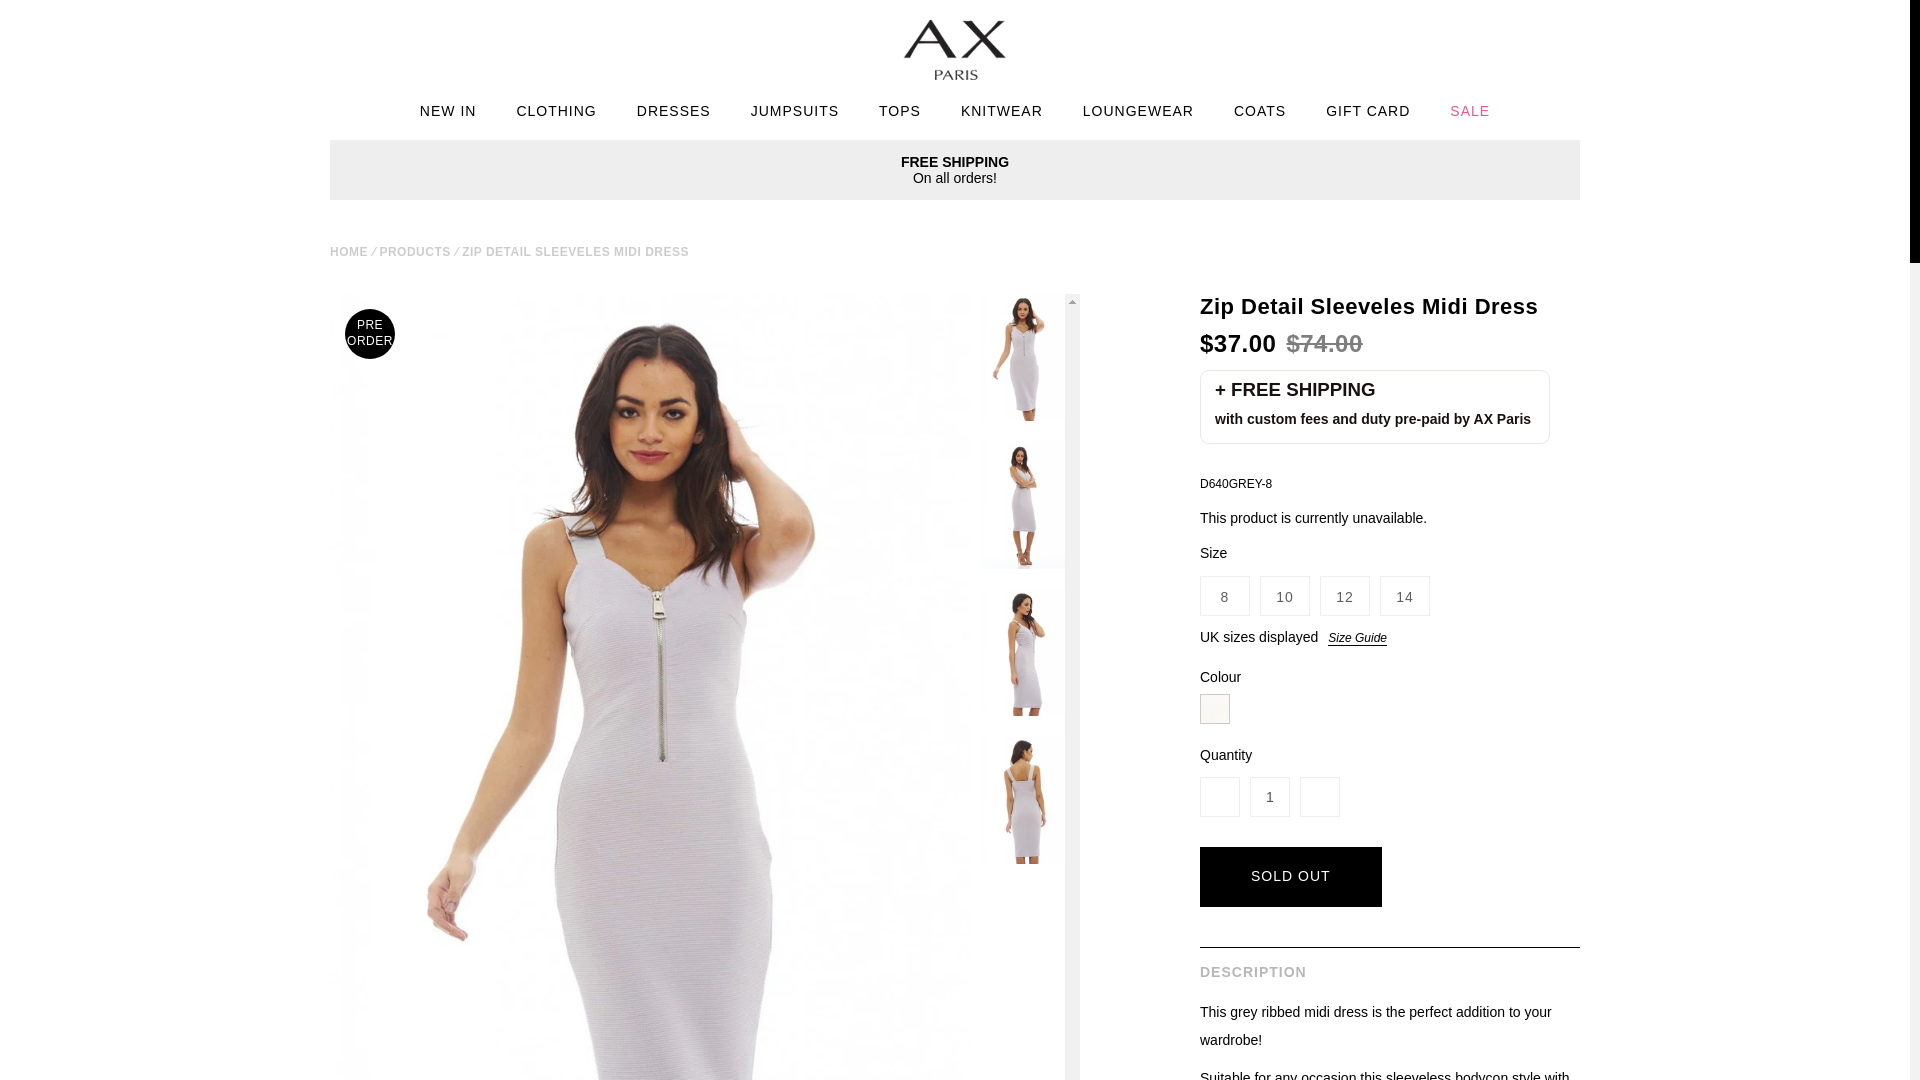 The width and height of the screenshot is (1920, 1080). What do you see at coordinates (1344, 595) in the screenshot?
I see `12` at bounding box center [1344, 595].